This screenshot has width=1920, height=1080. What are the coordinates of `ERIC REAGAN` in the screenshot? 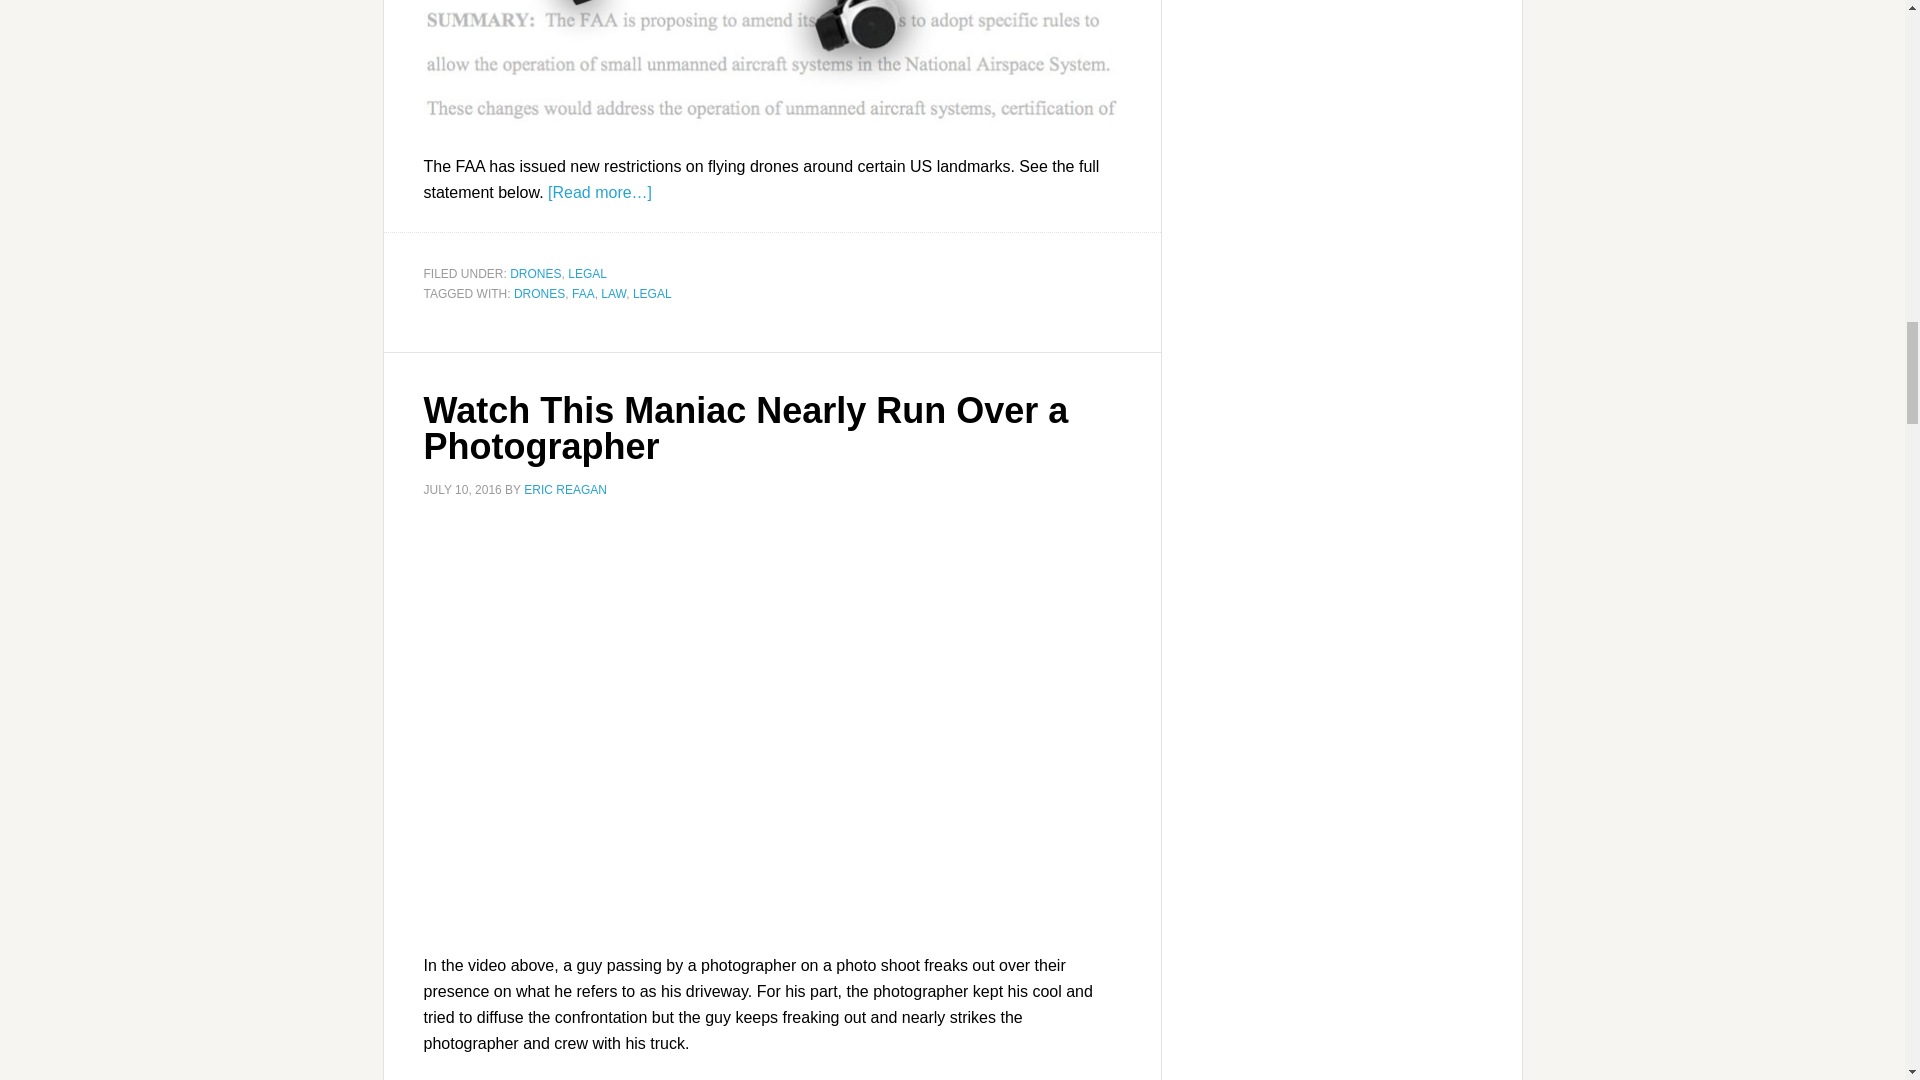 It's located at (565, 489).